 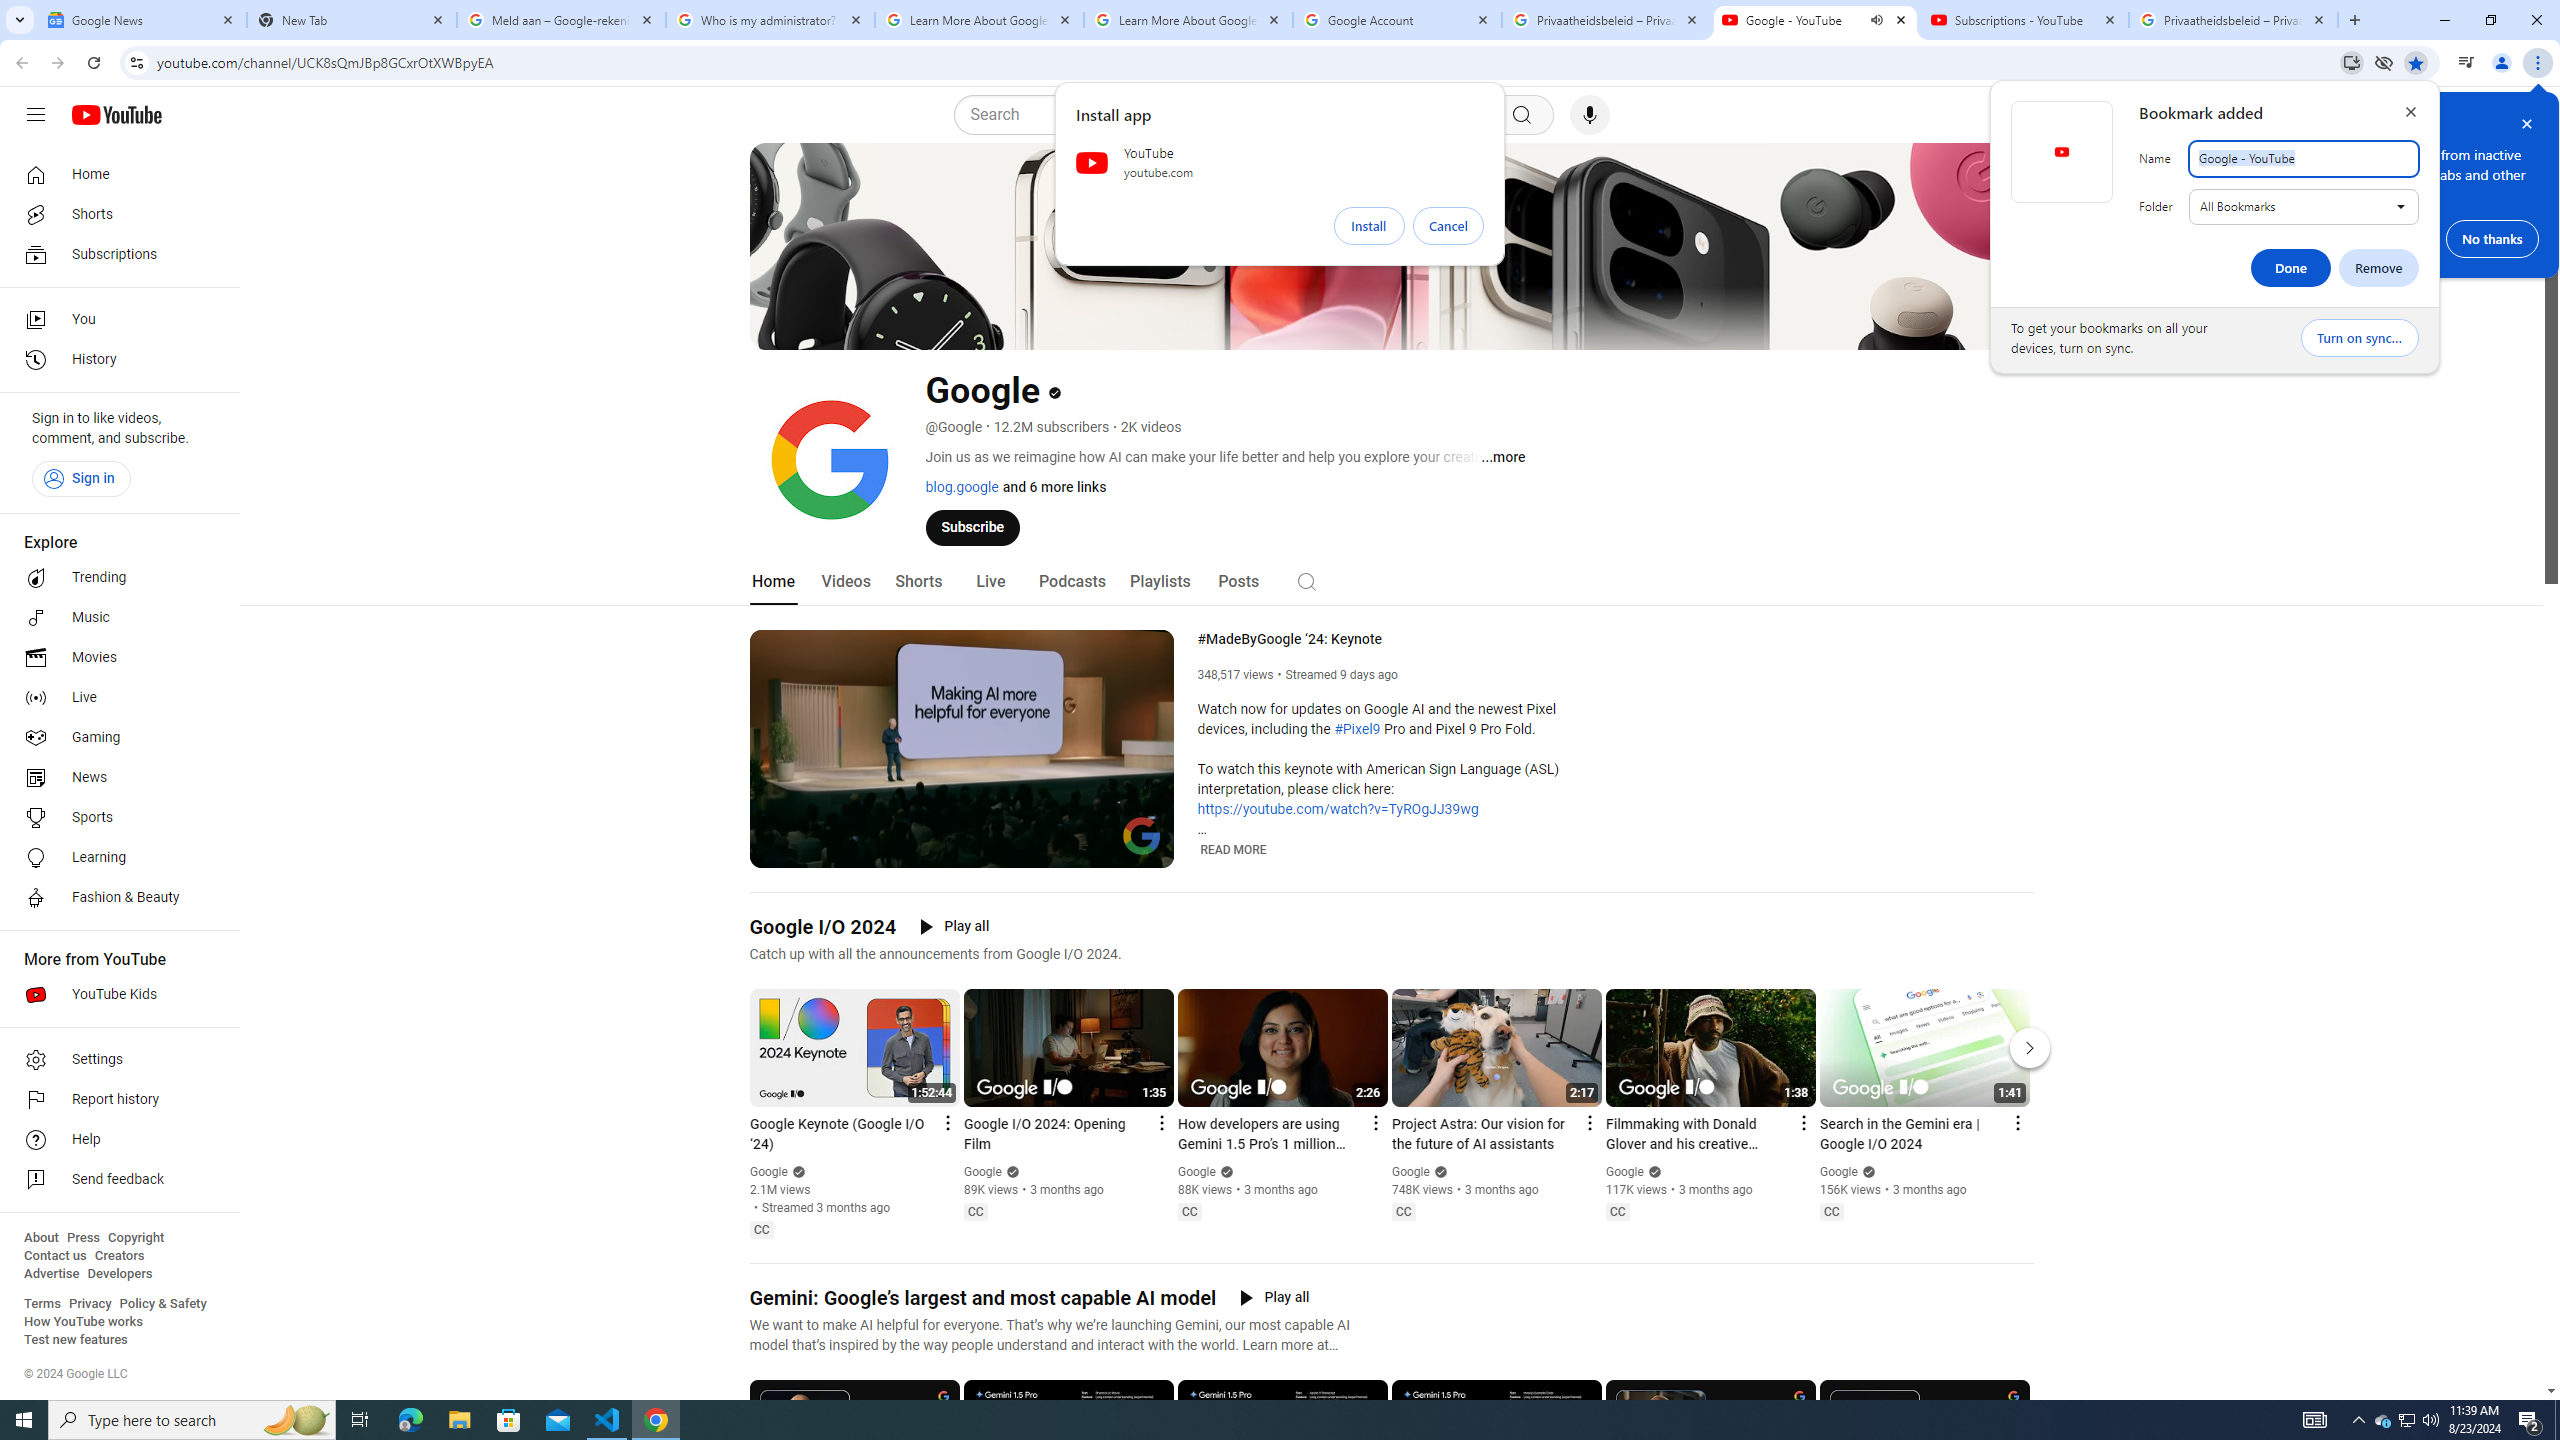 I want to click on Subtitles/closed captions unavailable, so click(x=1071, y=850).